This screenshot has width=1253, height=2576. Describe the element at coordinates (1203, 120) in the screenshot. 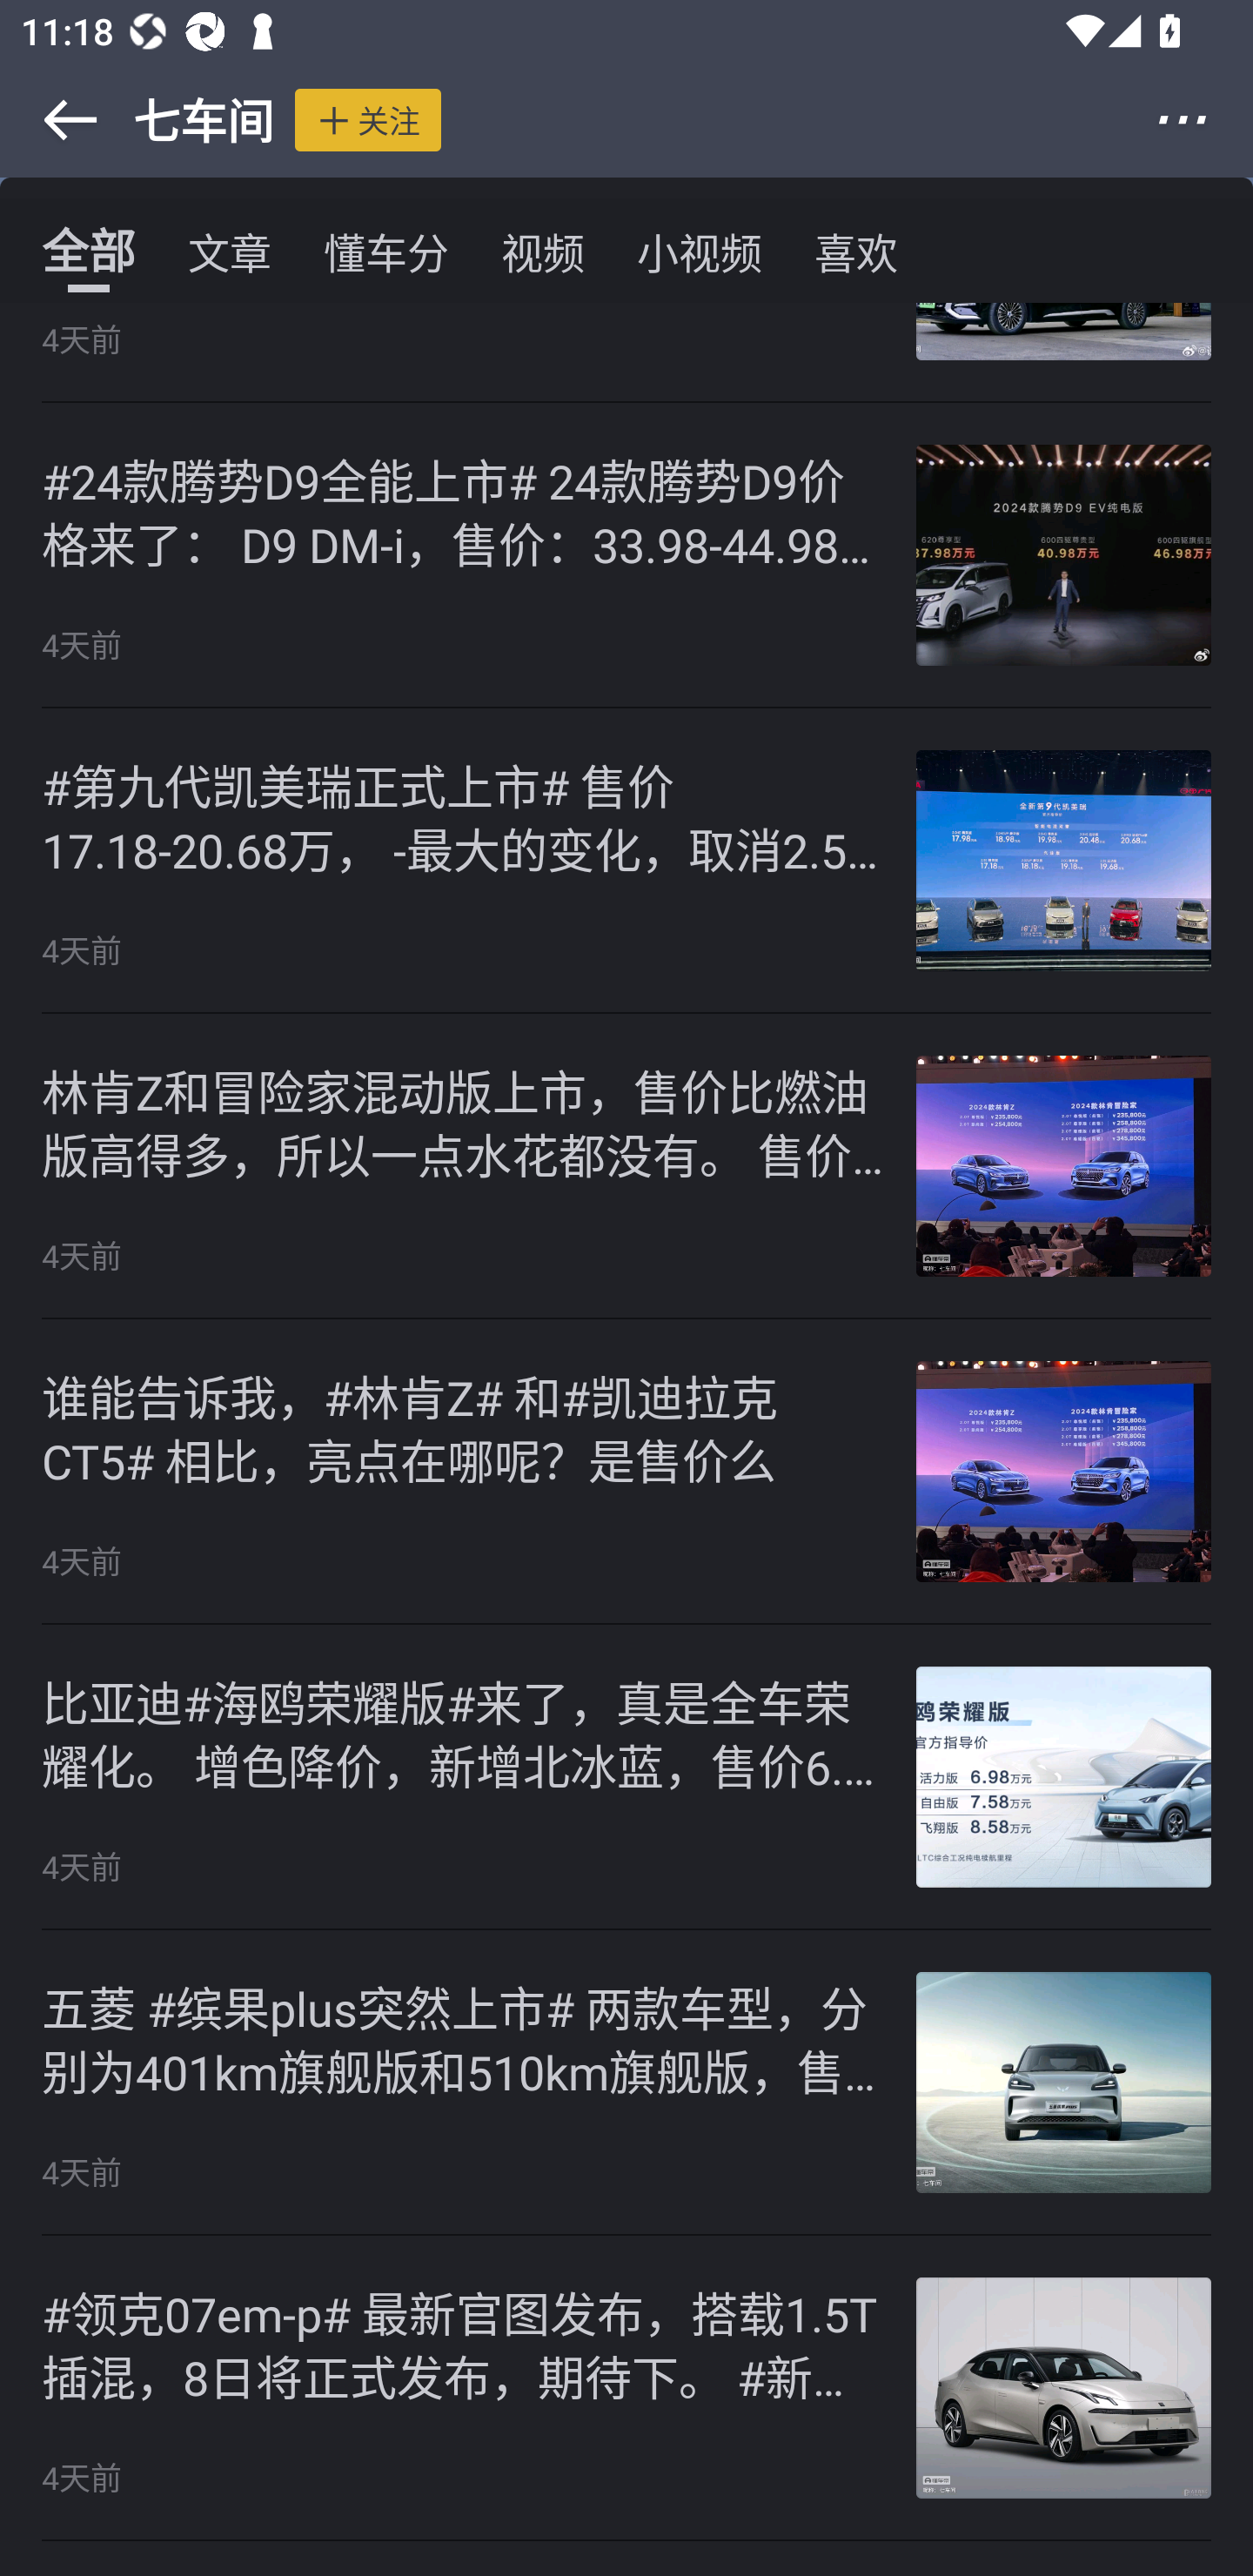

I see `` at that location.